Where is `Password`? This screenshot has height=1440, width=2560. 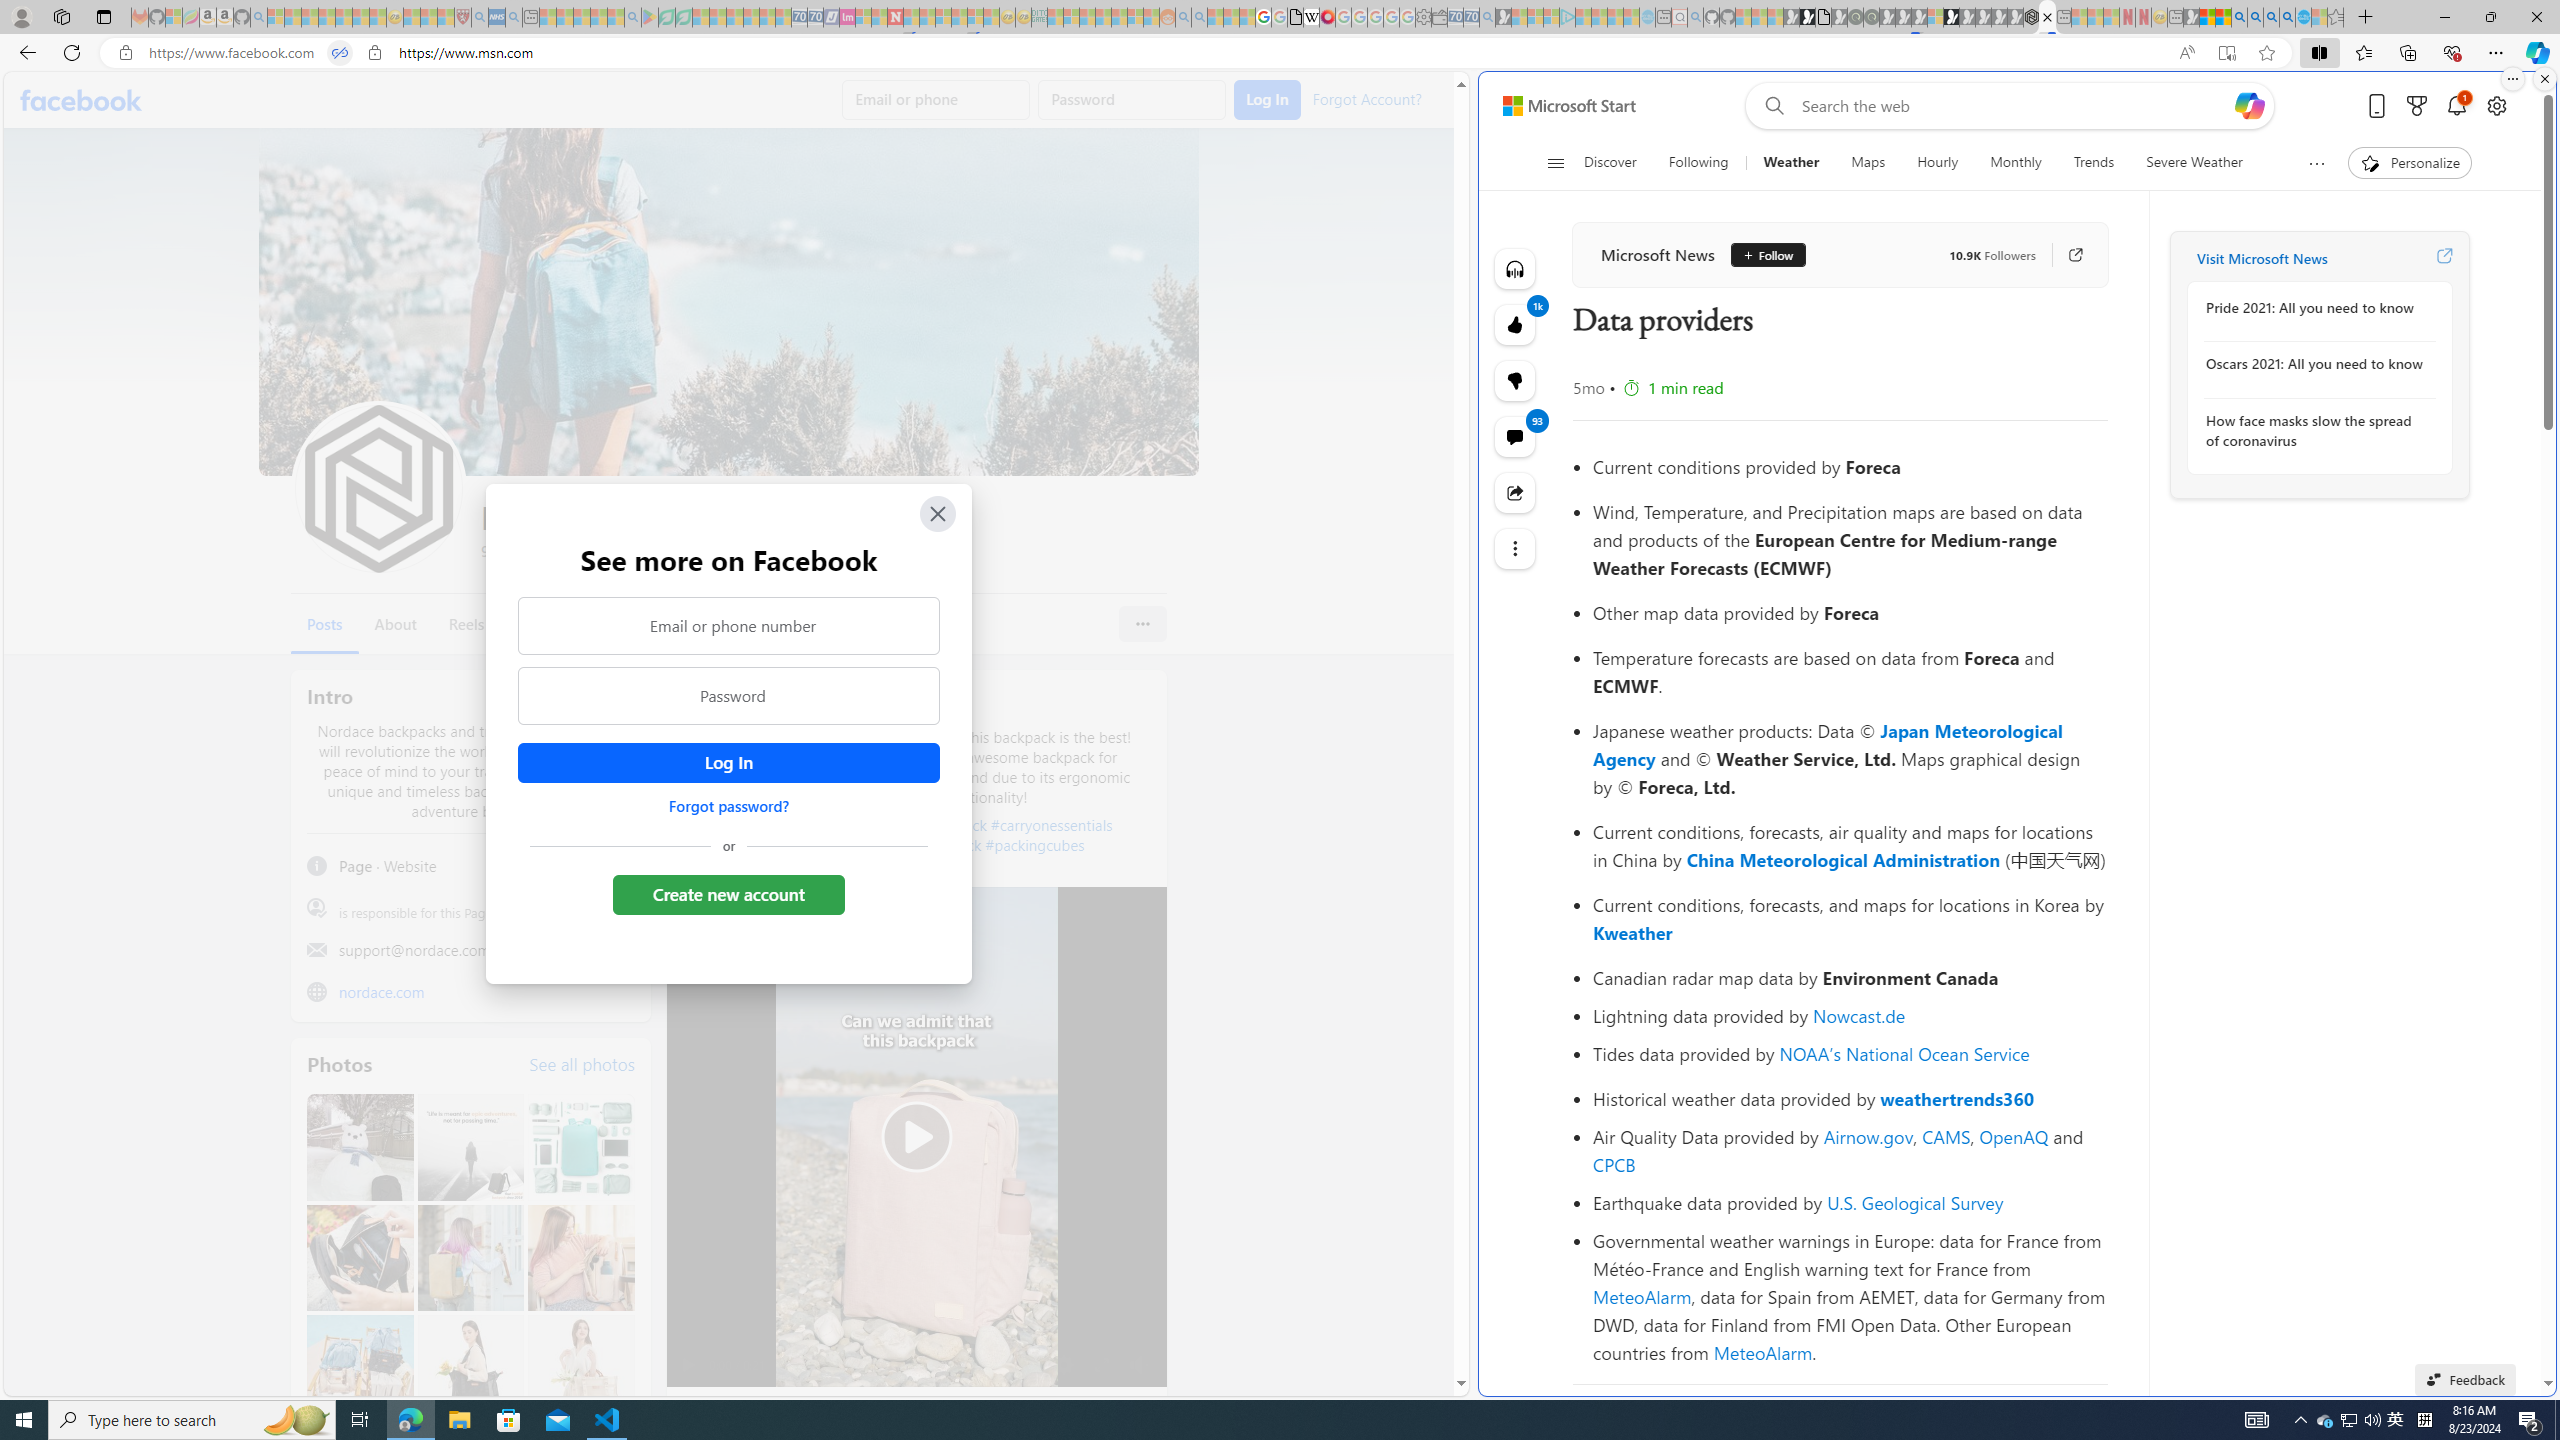
Password is located at coordinates (729, 696).